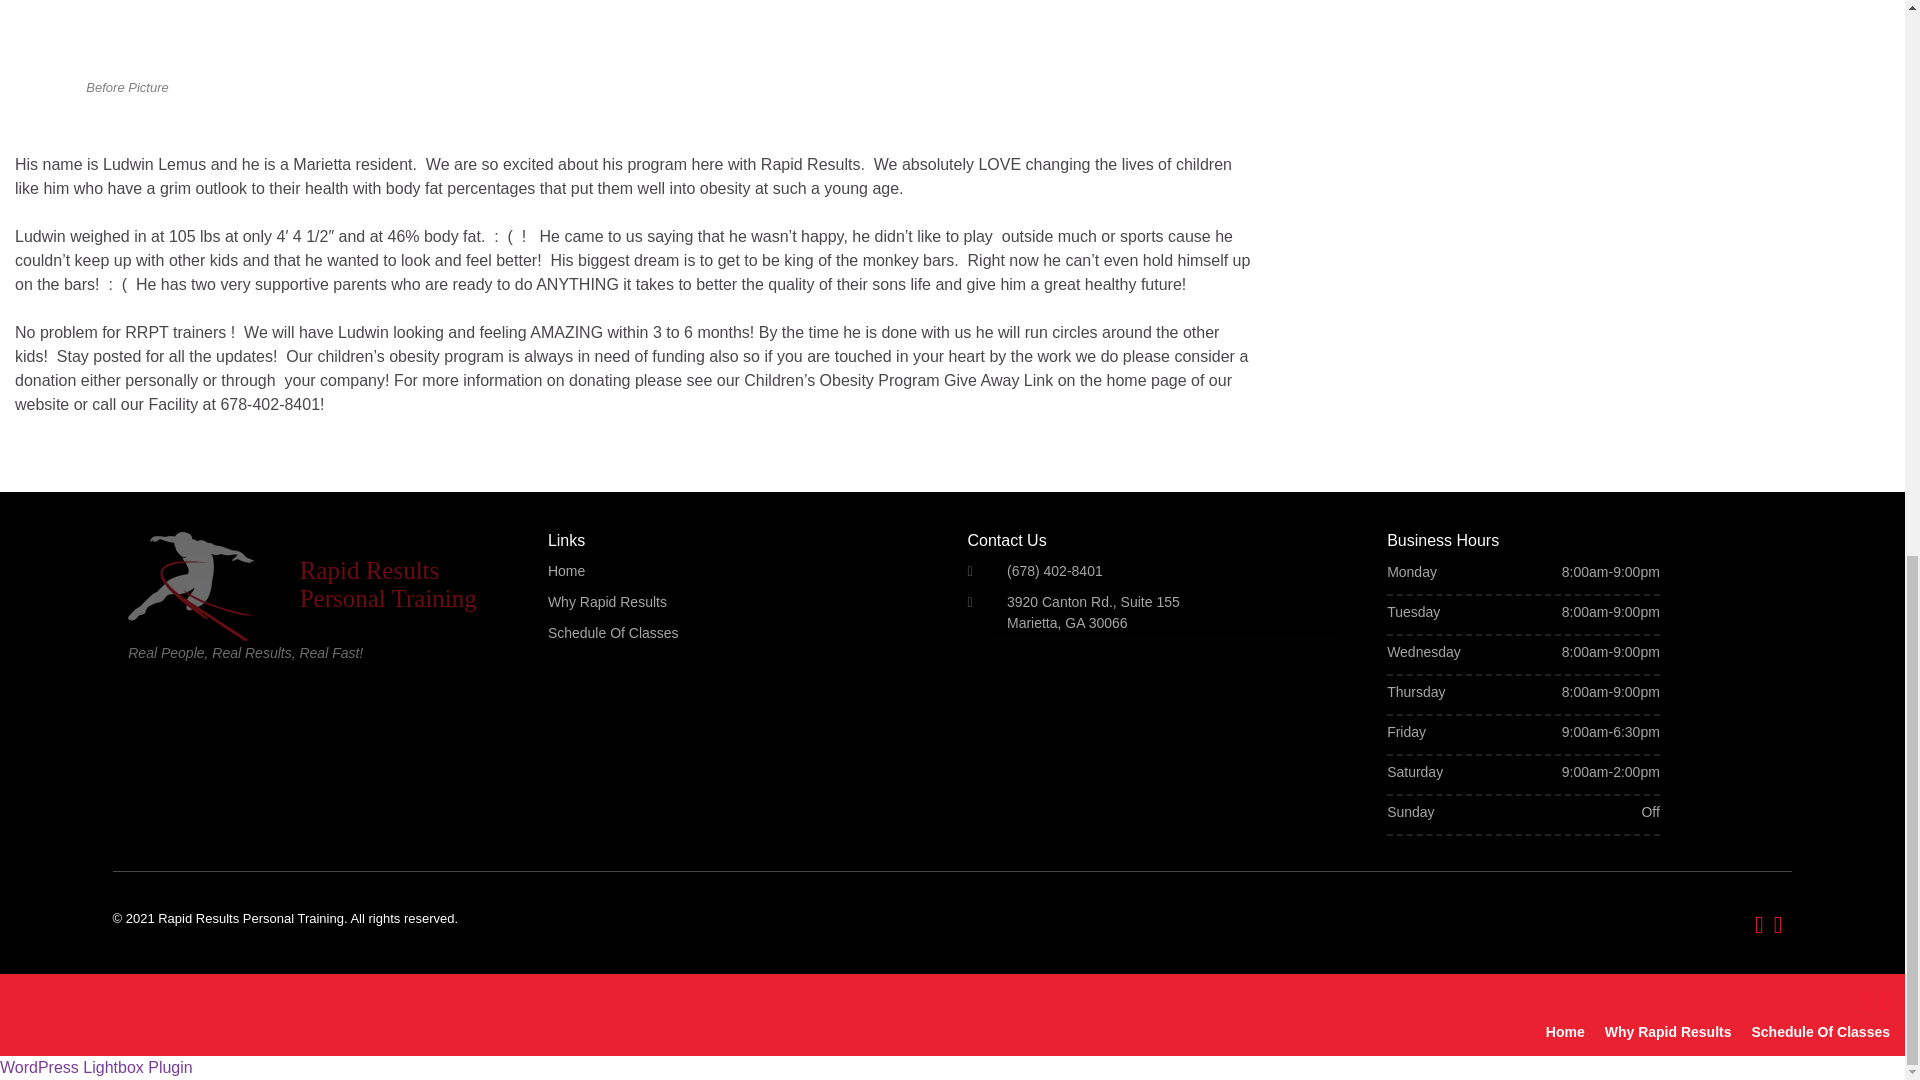 Image resolution: width=1920 pixels, height=1080 pixels. What do you see at coordinates (1778, 922) in the screenshot?
I see `Visit Rapid Results Personal Training's Instagram page` at bounding box center [1778, 922].